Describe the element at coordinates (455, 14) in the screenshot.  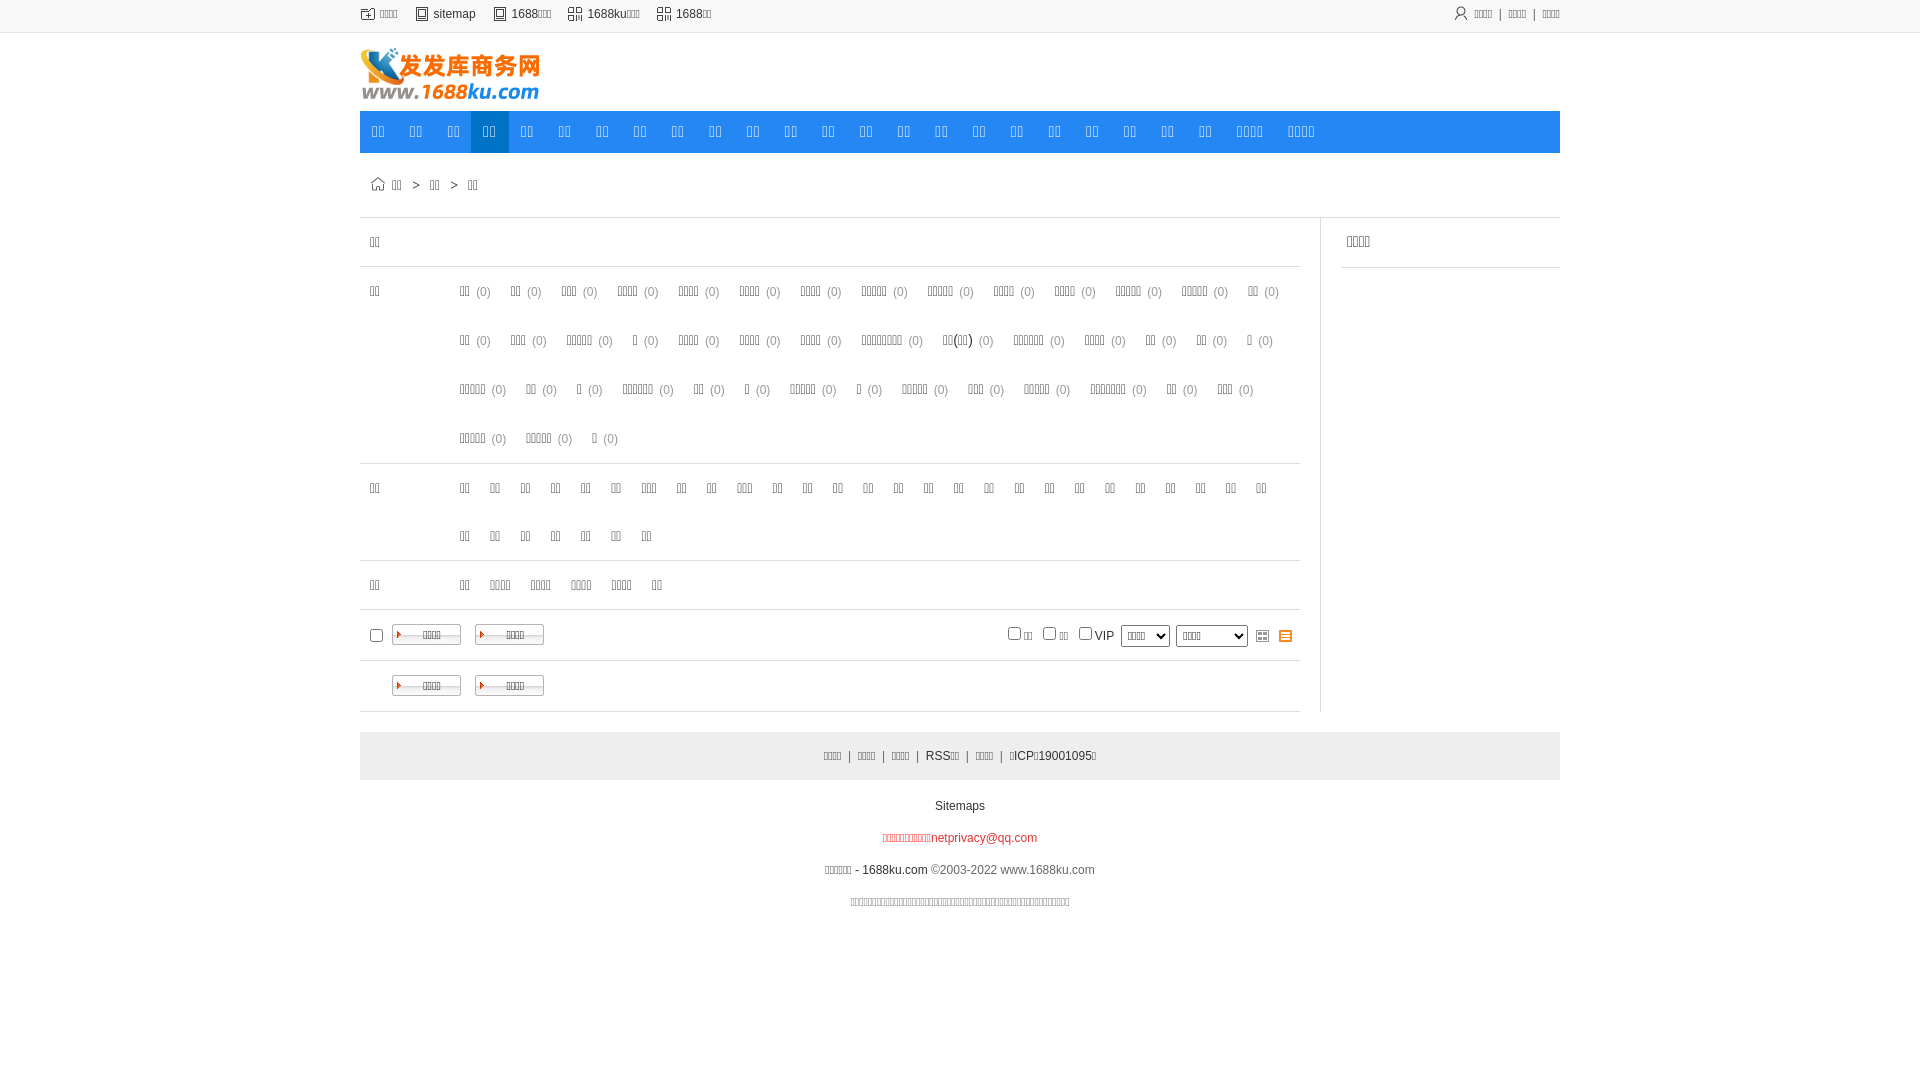
I see `sitemap` at that location.